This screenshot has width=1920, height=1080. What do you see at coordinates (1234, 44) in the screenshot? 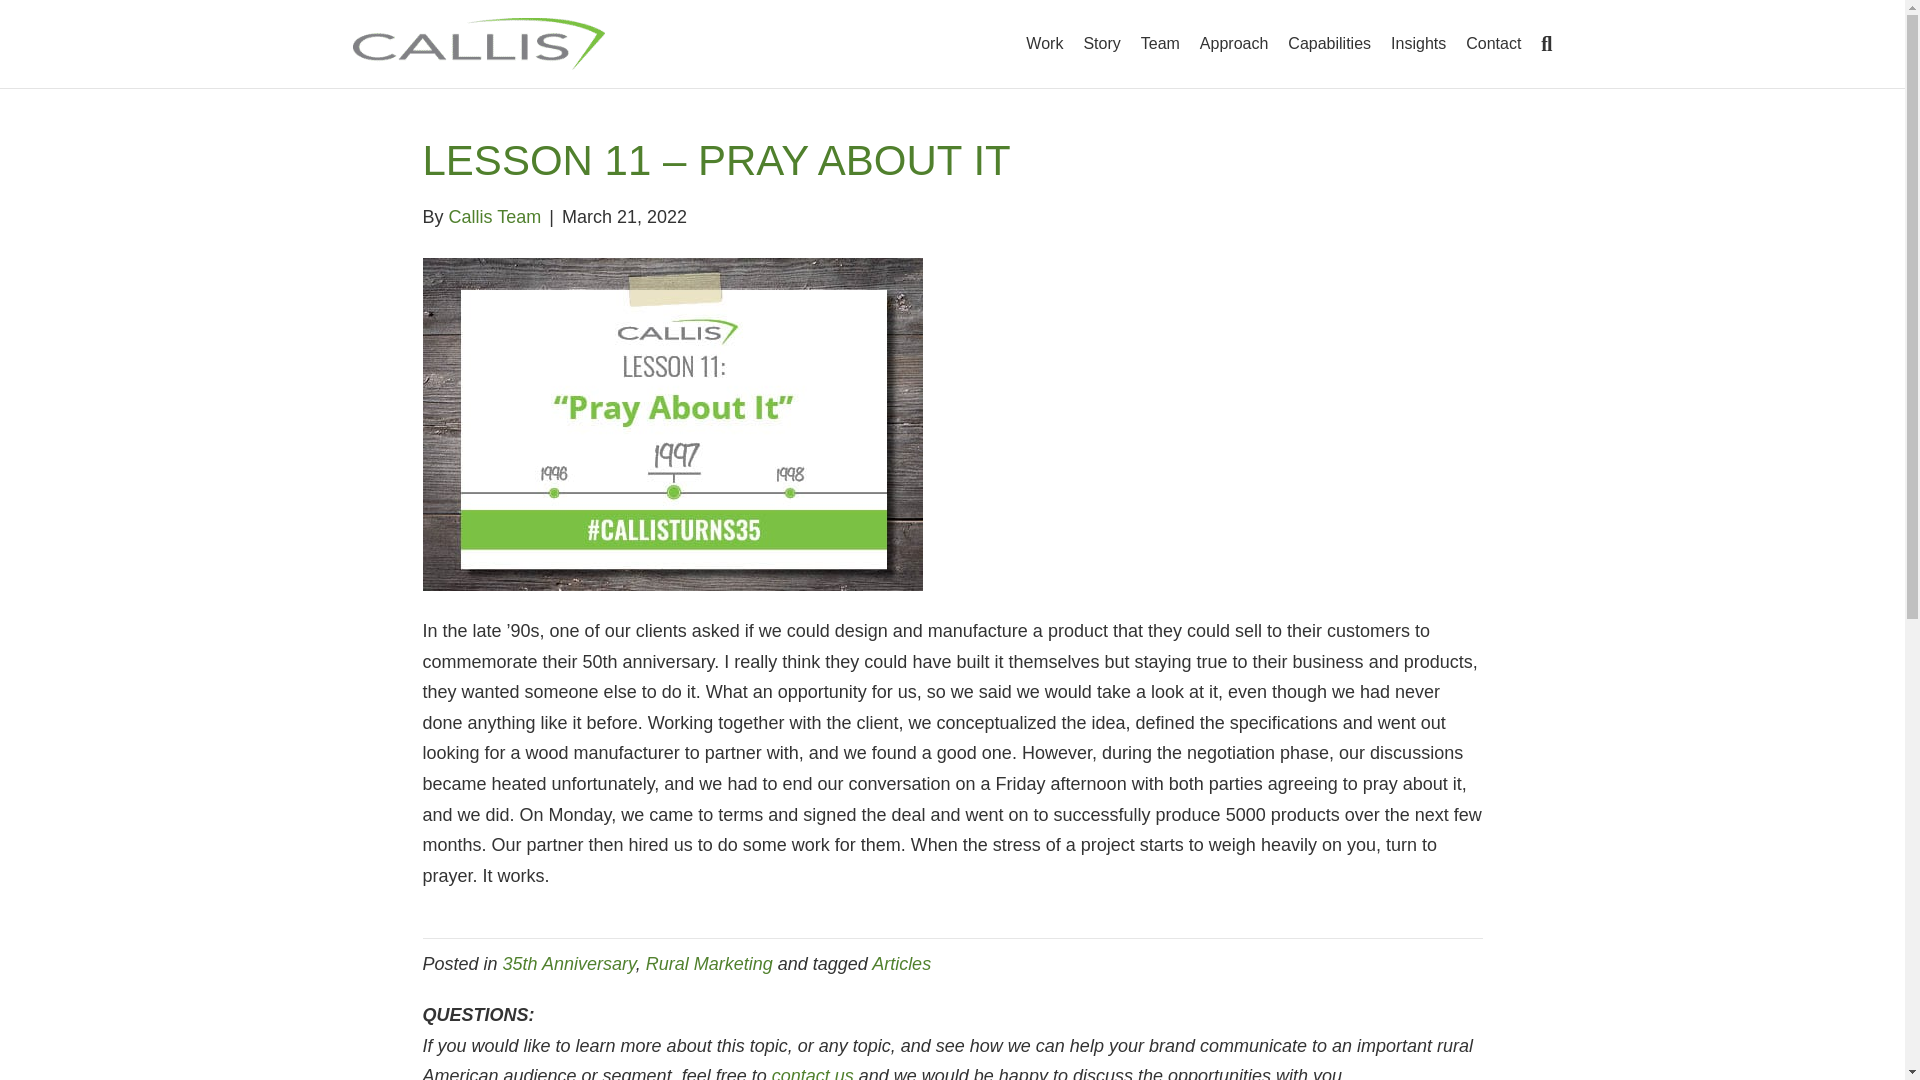
I see `Approach` at bounding box center [1234, 44].